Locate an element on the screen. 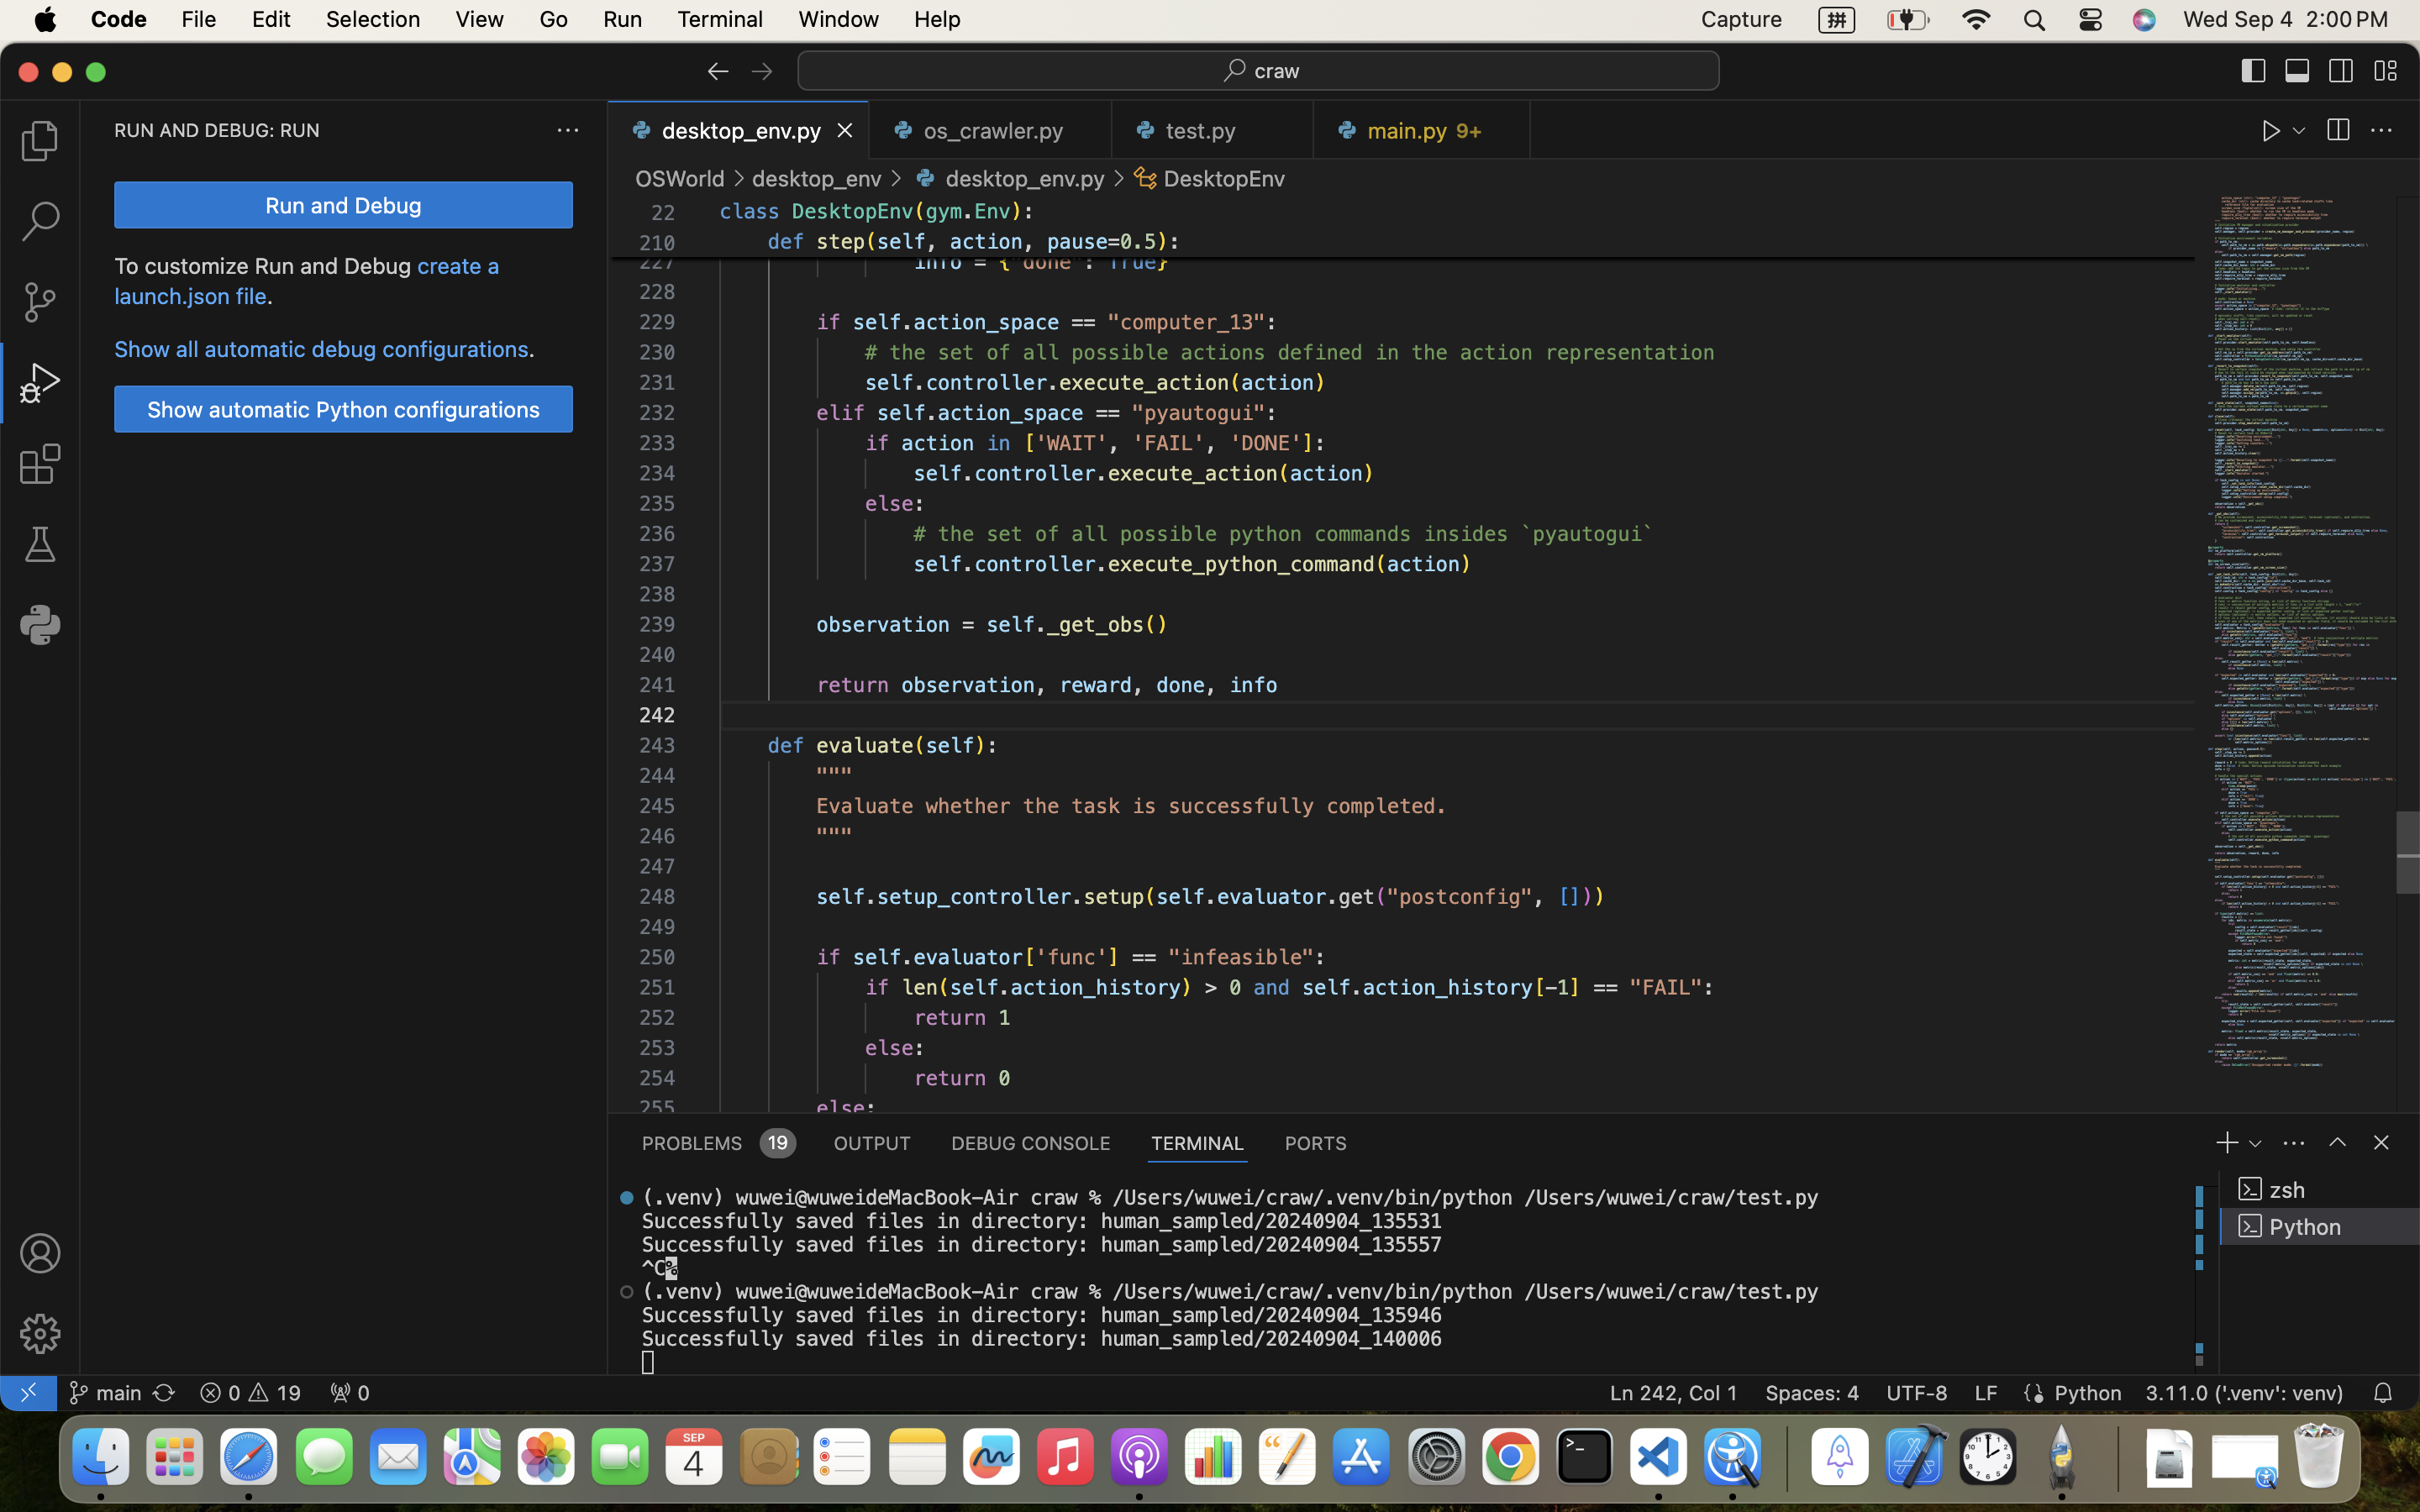  0 PORTS is located at coordinates (1317, 1142).